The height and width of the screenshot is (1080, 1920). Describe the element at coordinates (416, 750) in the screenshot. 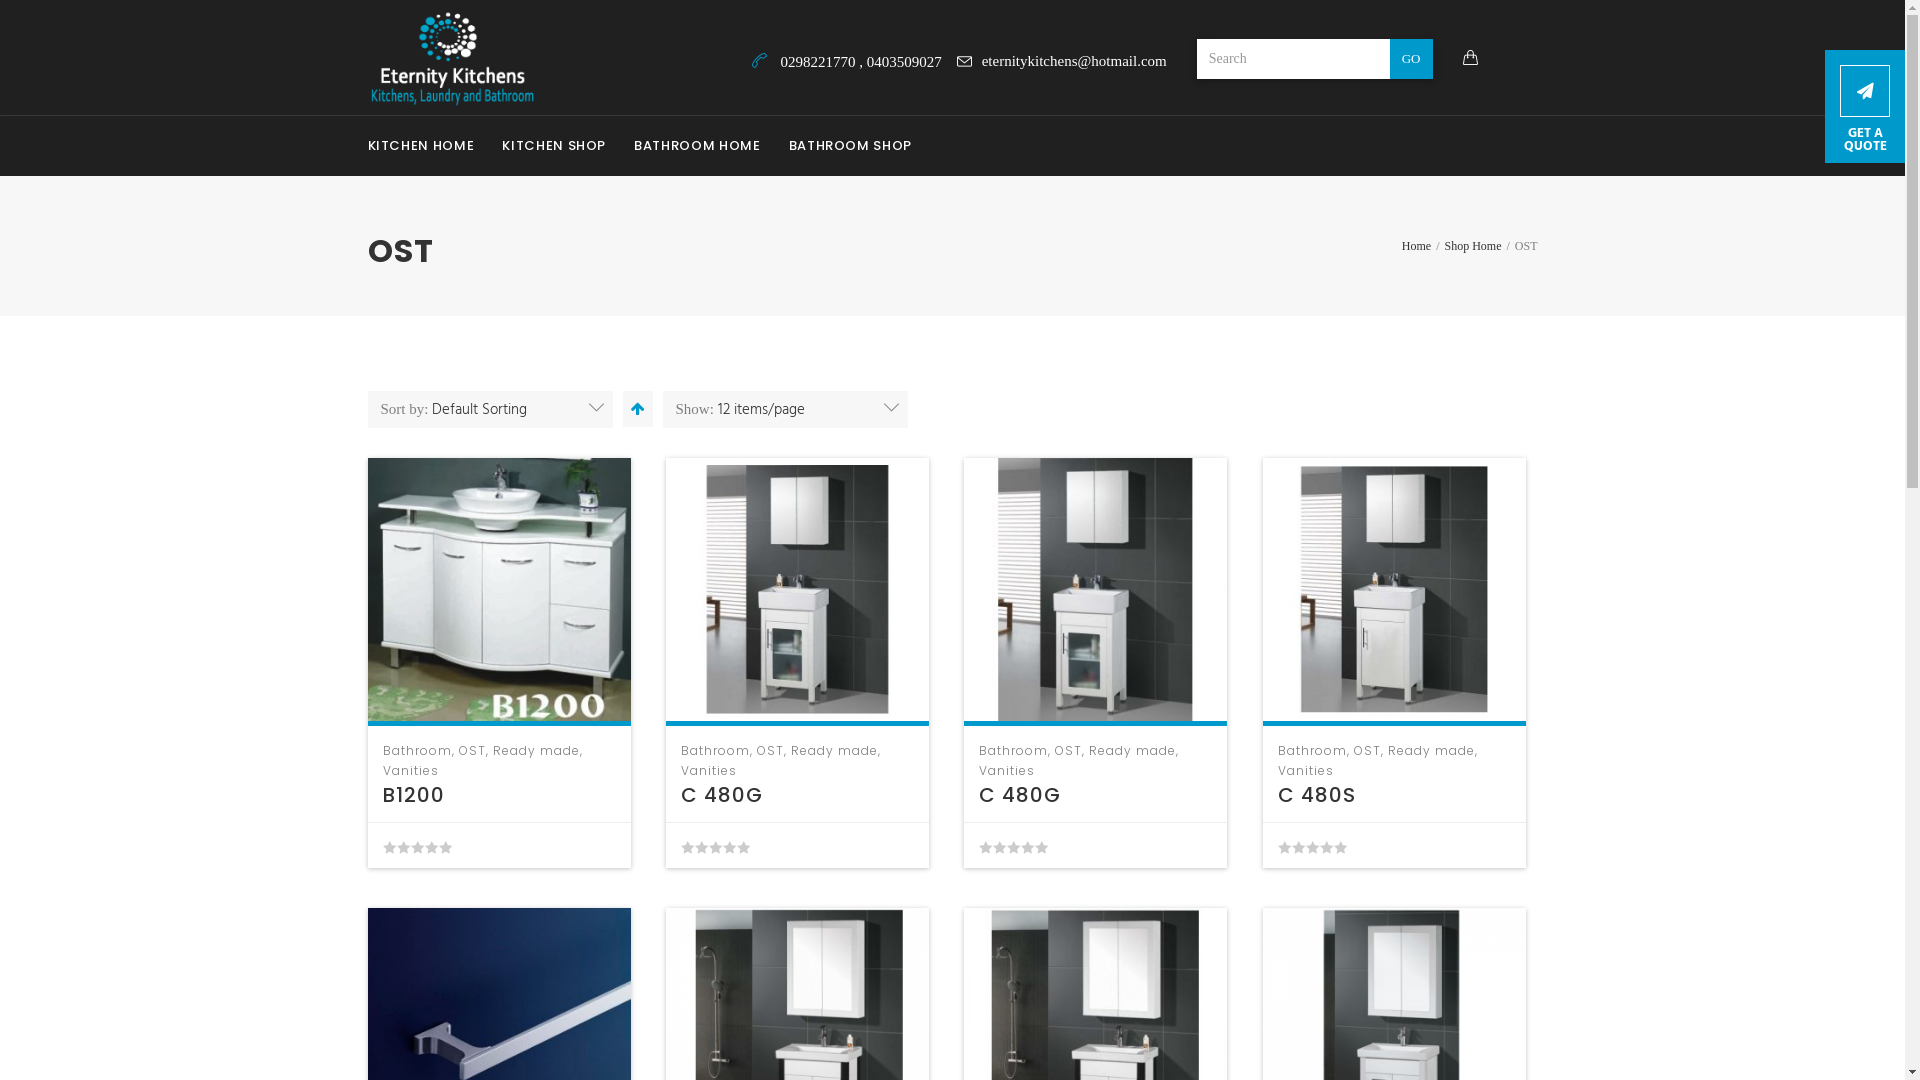

I see `Bathroom` at that location.